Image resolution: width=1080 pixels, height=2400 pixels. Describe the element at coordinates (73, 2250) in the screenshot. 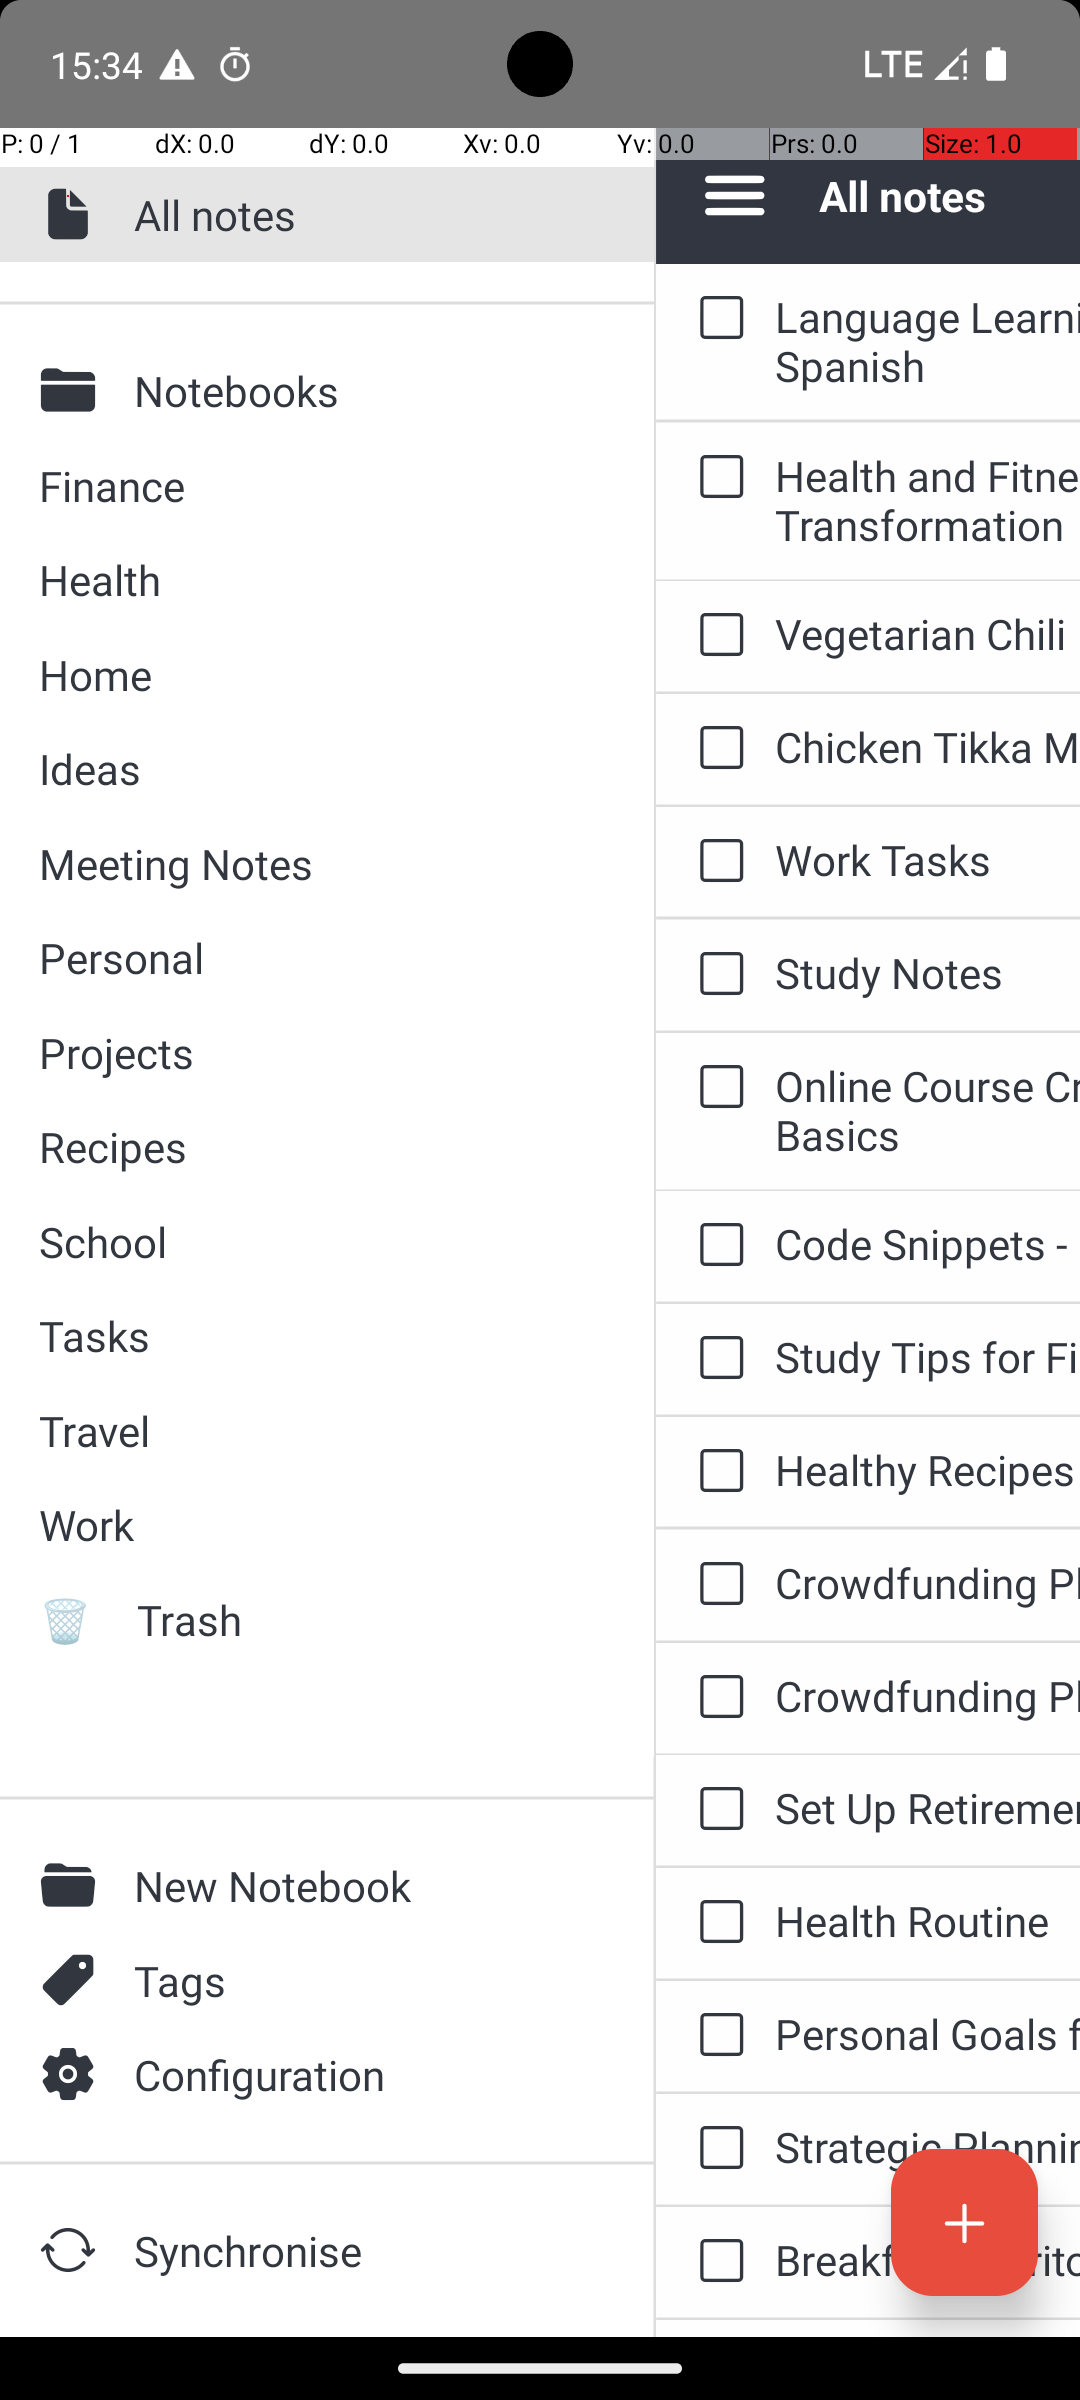

I see `` at that location.